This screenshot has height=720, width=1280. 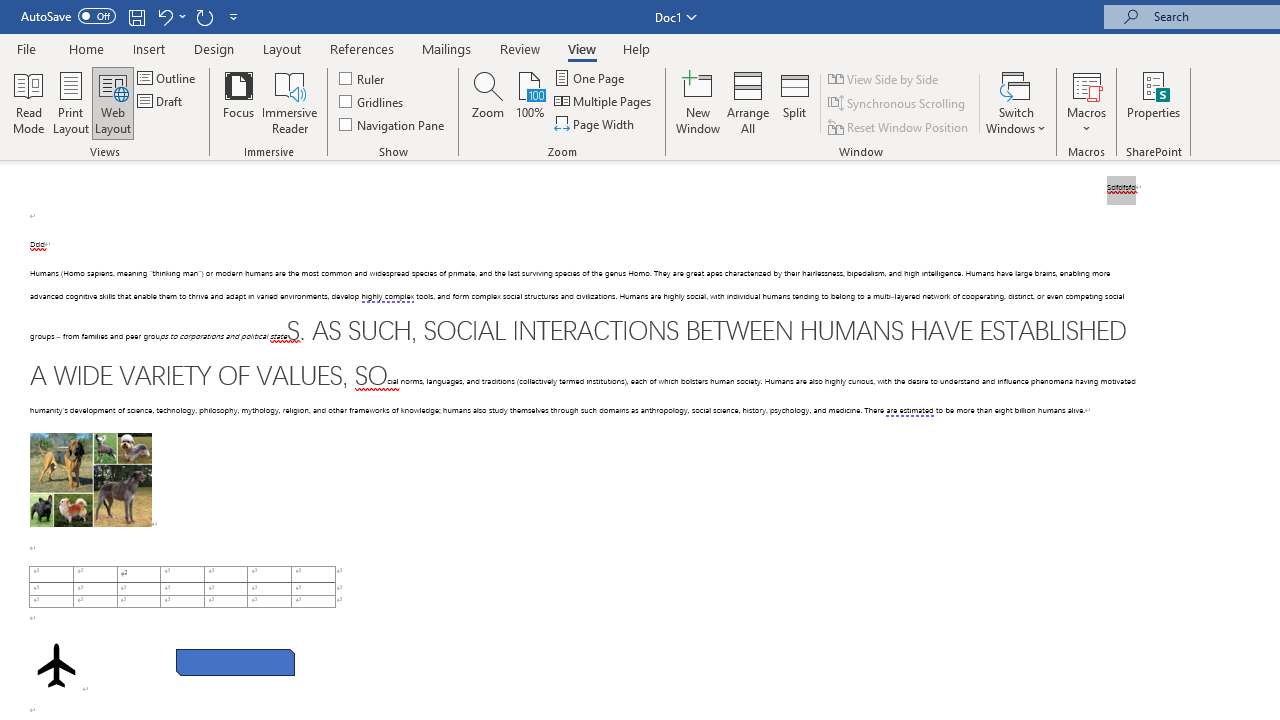 I want to click on Multiple Pages, so click(x=604, y=102).